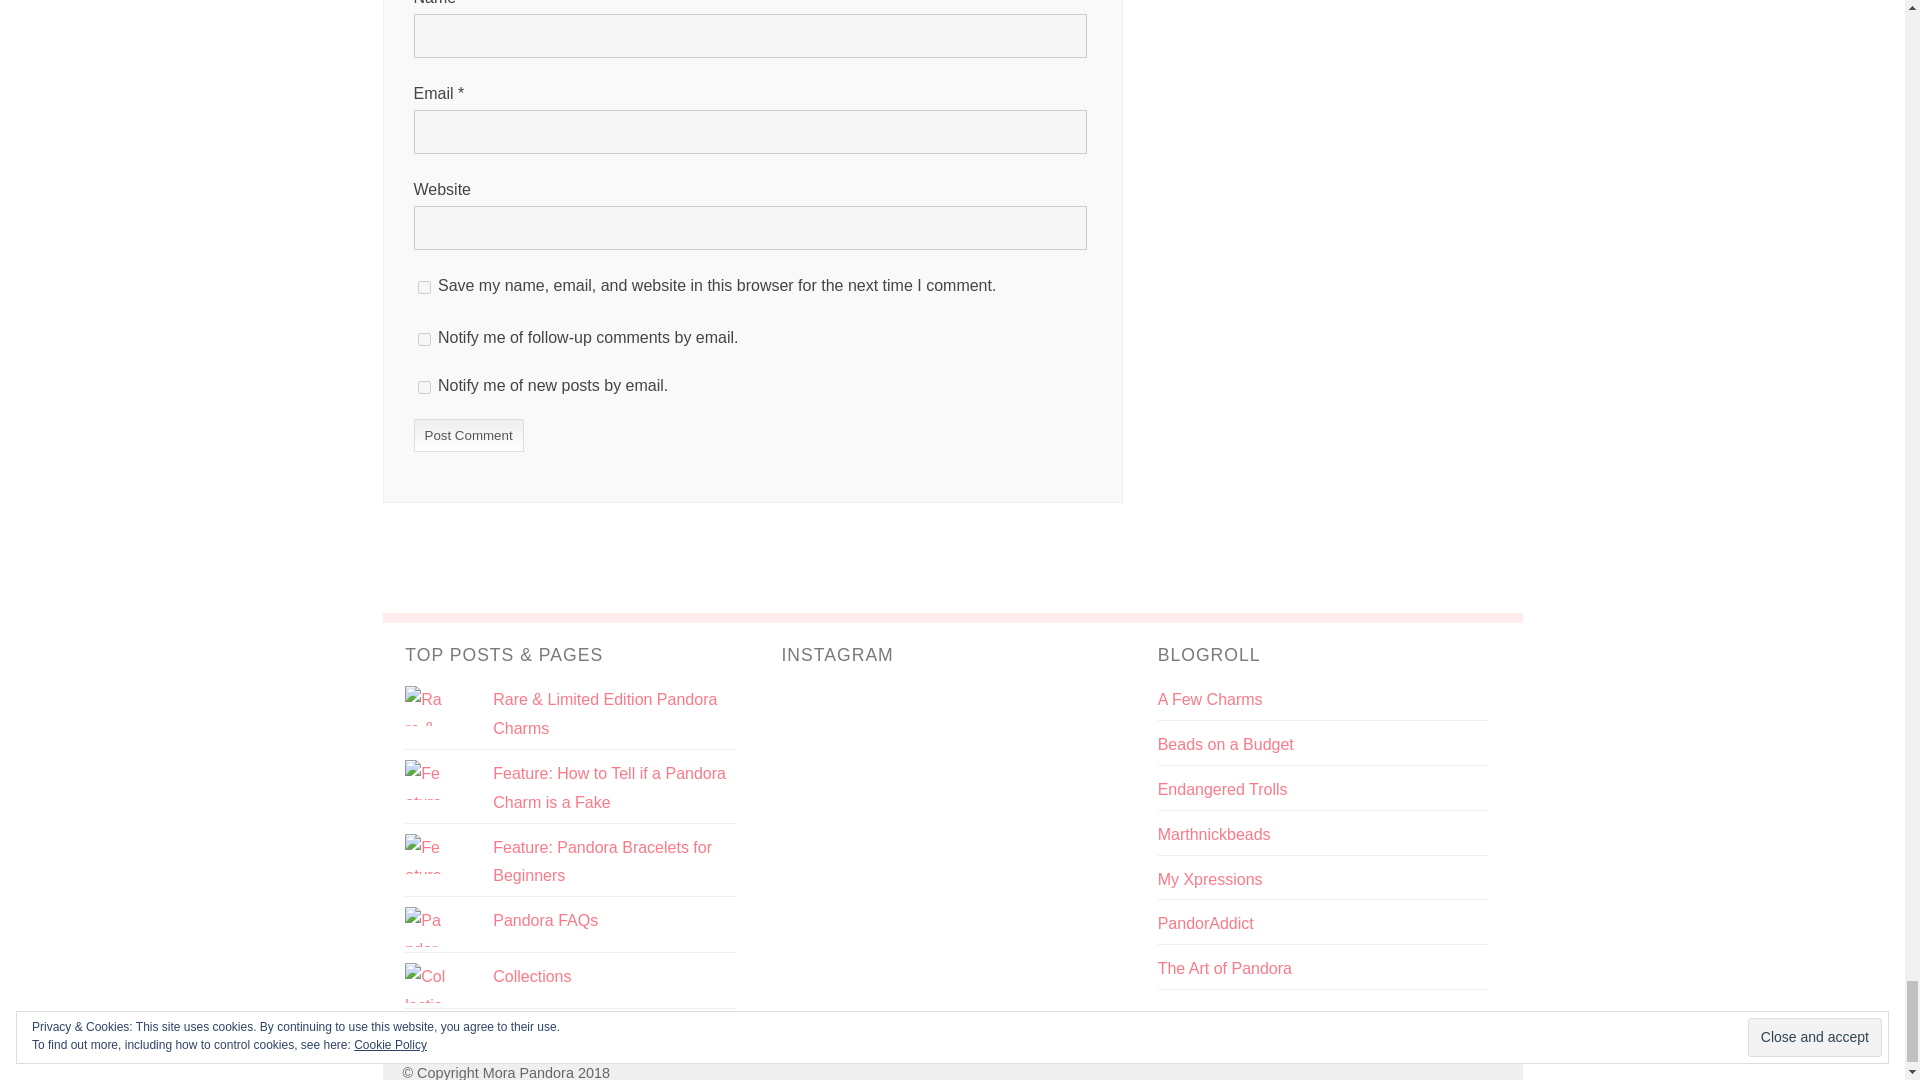 Image resolution: width=1920 pixels, height=1080 pixels. I want to click on Post Comment, so click(469, 434).